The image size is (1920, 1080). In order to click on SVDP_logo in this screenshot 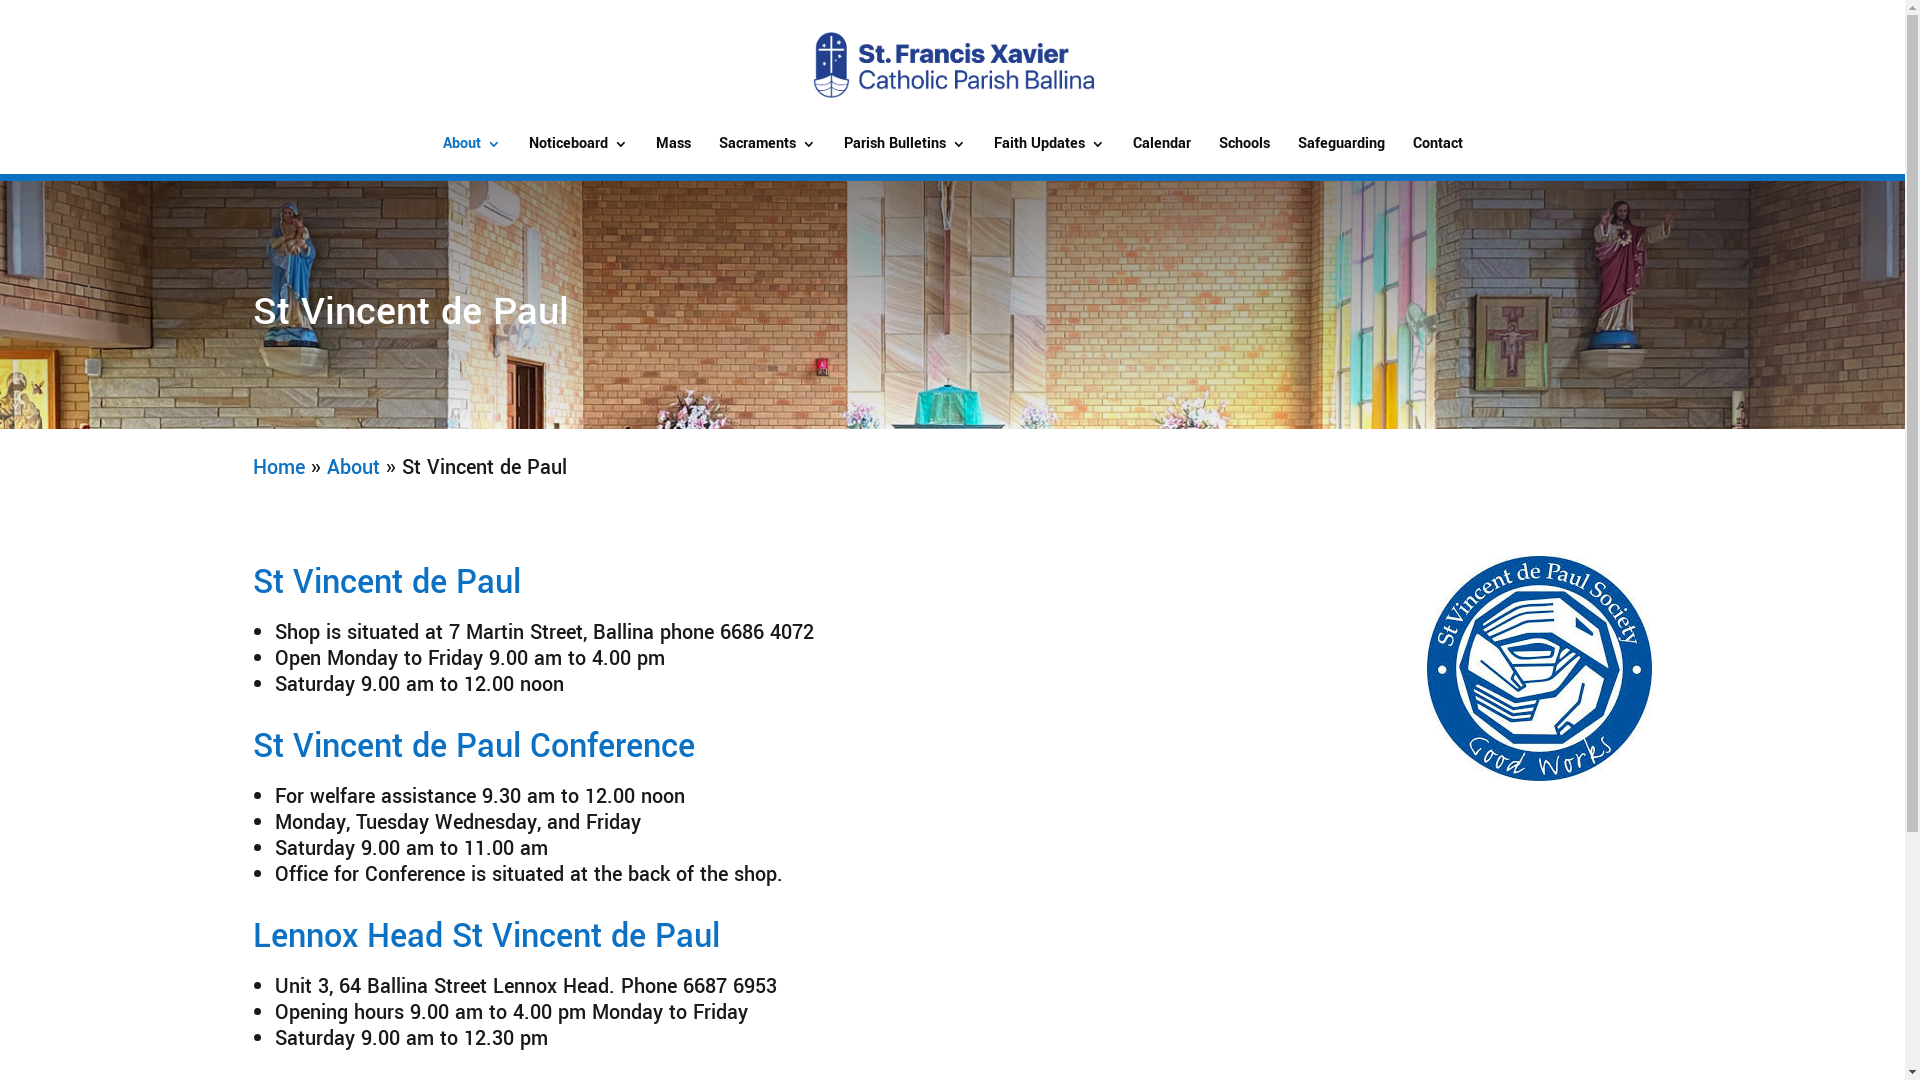, I will do `click(1540, 668)`.